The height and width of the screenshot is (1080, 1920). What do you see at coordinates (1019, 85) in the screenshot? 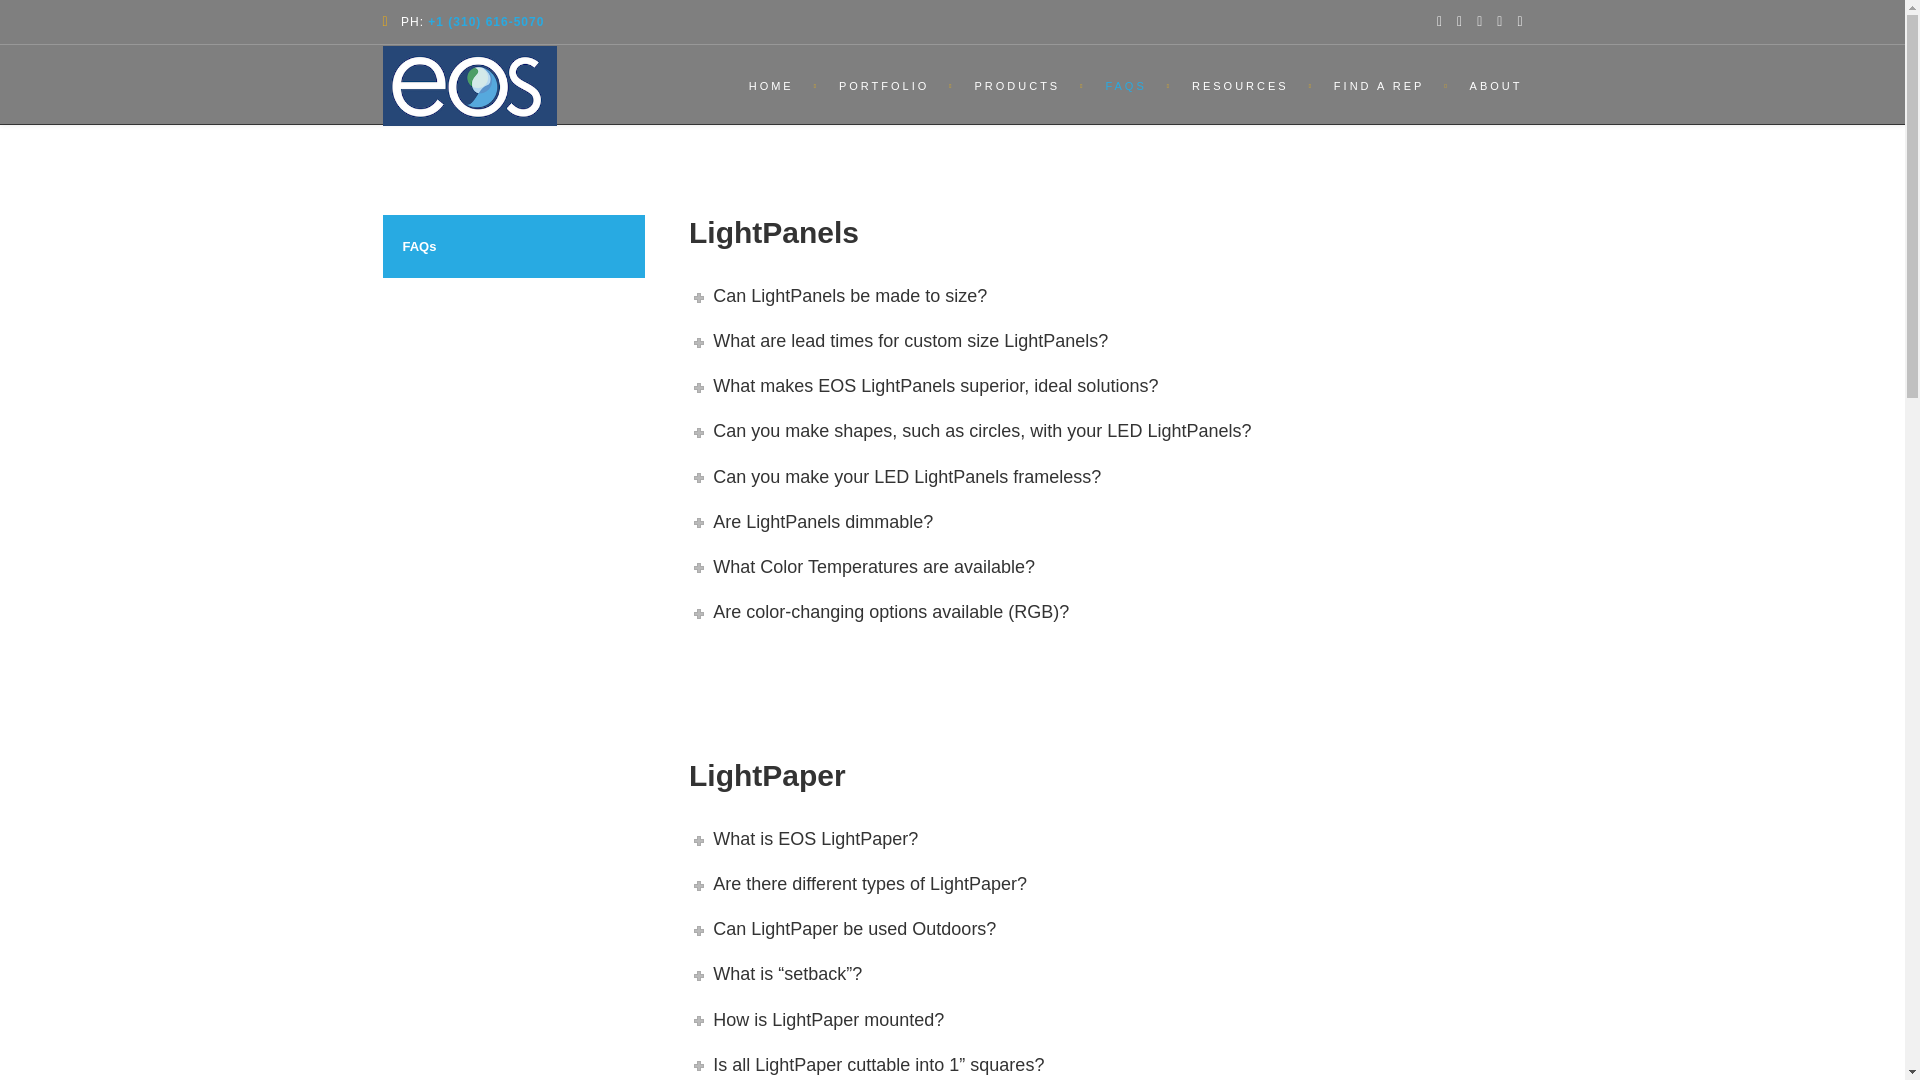
I see `PRODUCTS` at bounding box center [1019, 85].